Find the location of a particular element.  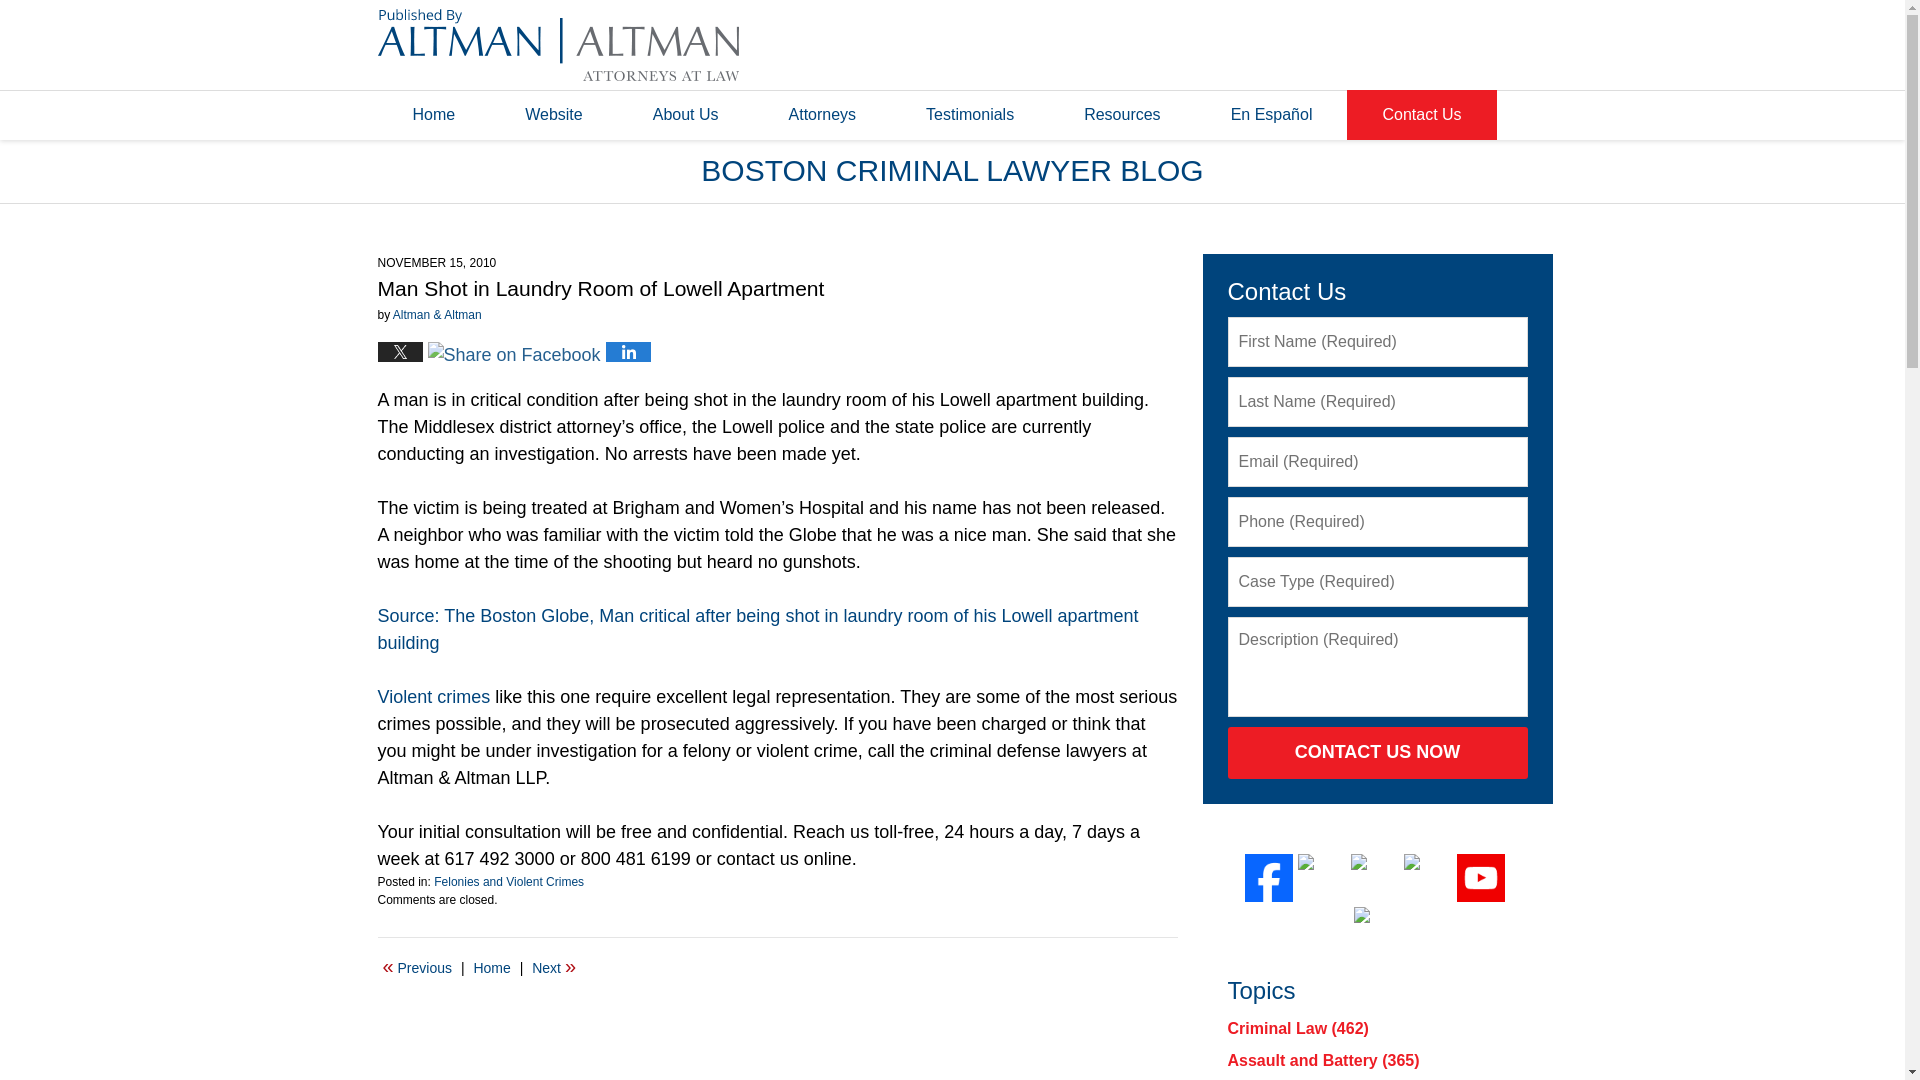

Boston Criminal Lawyer Blog is located at coordinates (558, 44).